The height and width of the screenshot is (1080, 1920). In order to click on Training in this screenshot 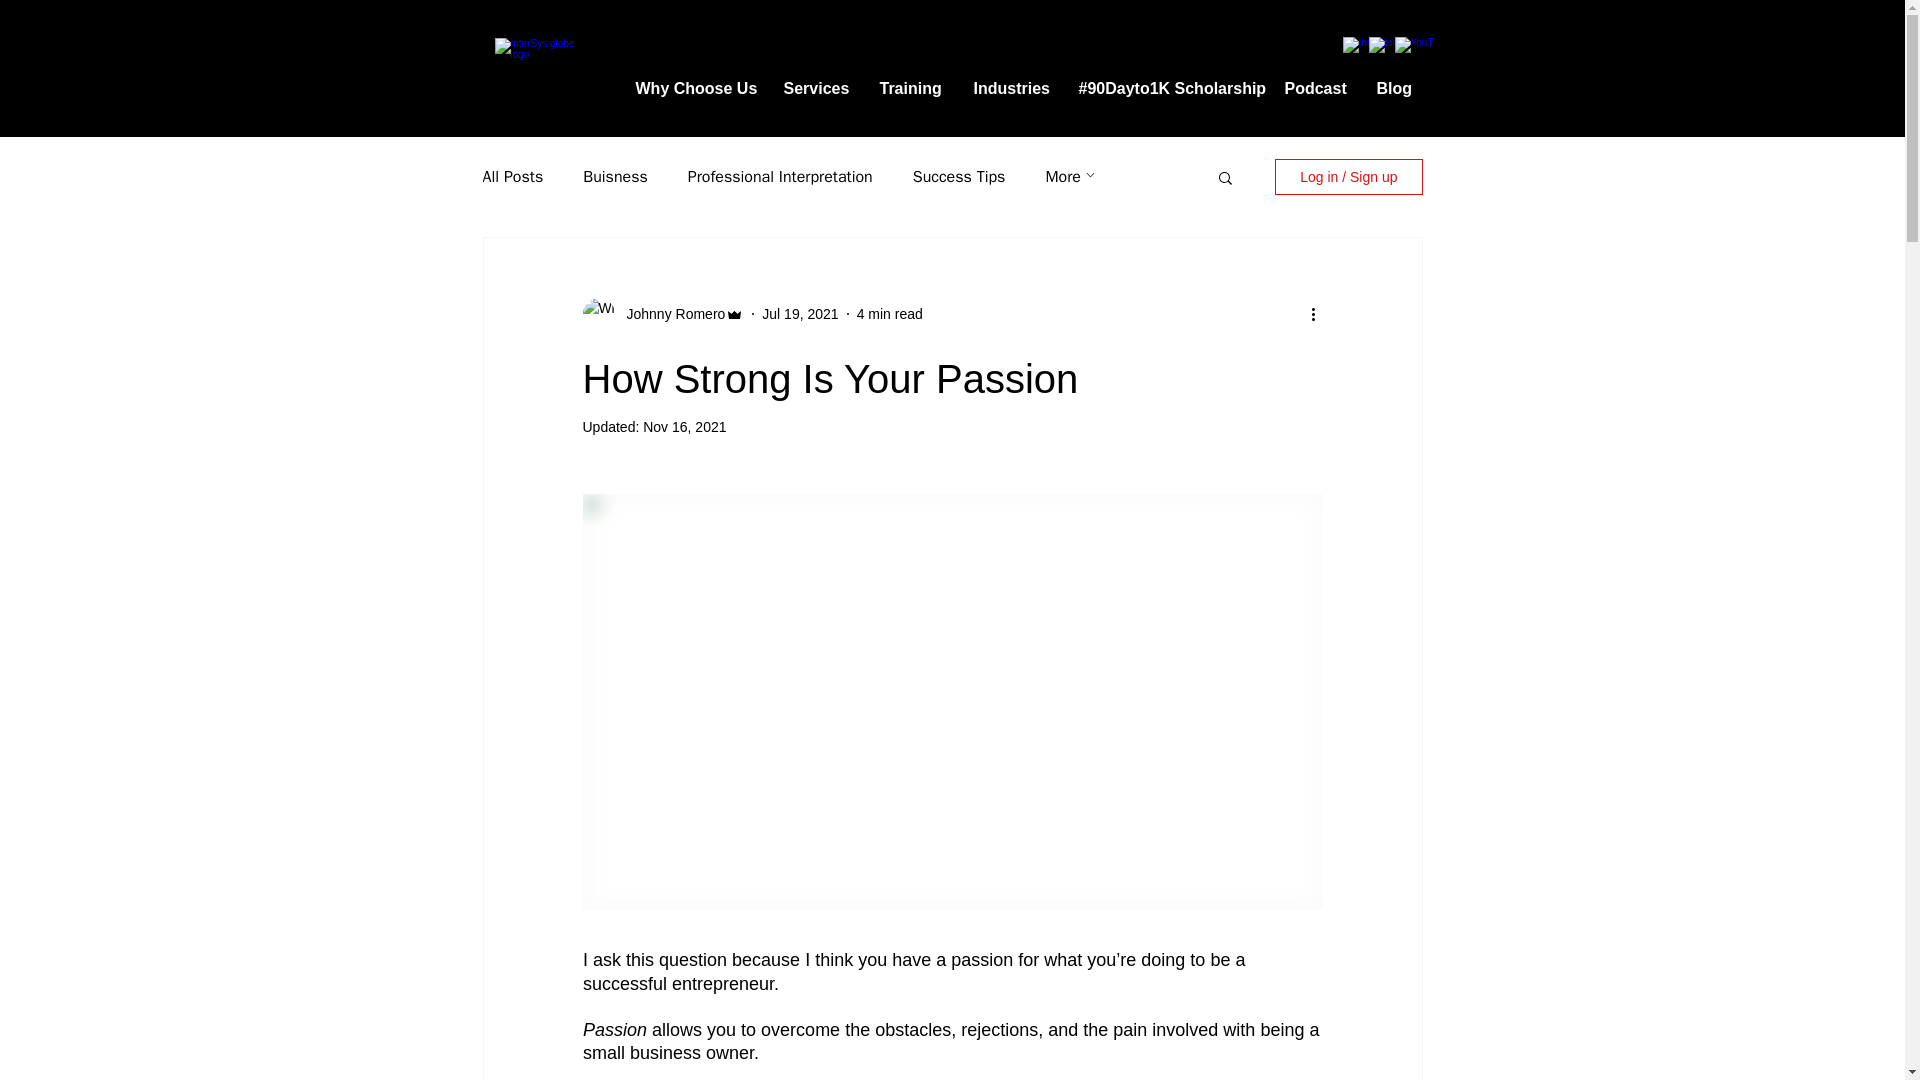, I will do `click(911, 88)`.